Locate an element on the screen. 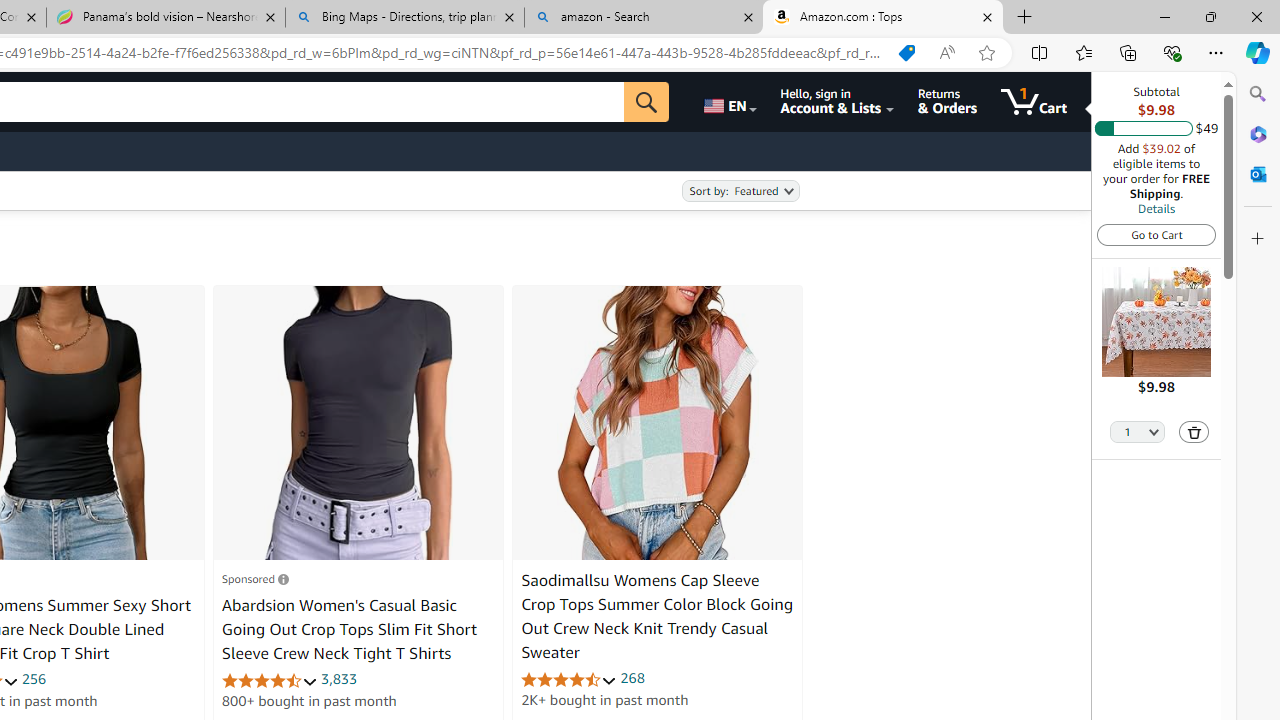 This screenshot has width=1280, height=720. 1 item in cart is located at coordinates (1034, 102).